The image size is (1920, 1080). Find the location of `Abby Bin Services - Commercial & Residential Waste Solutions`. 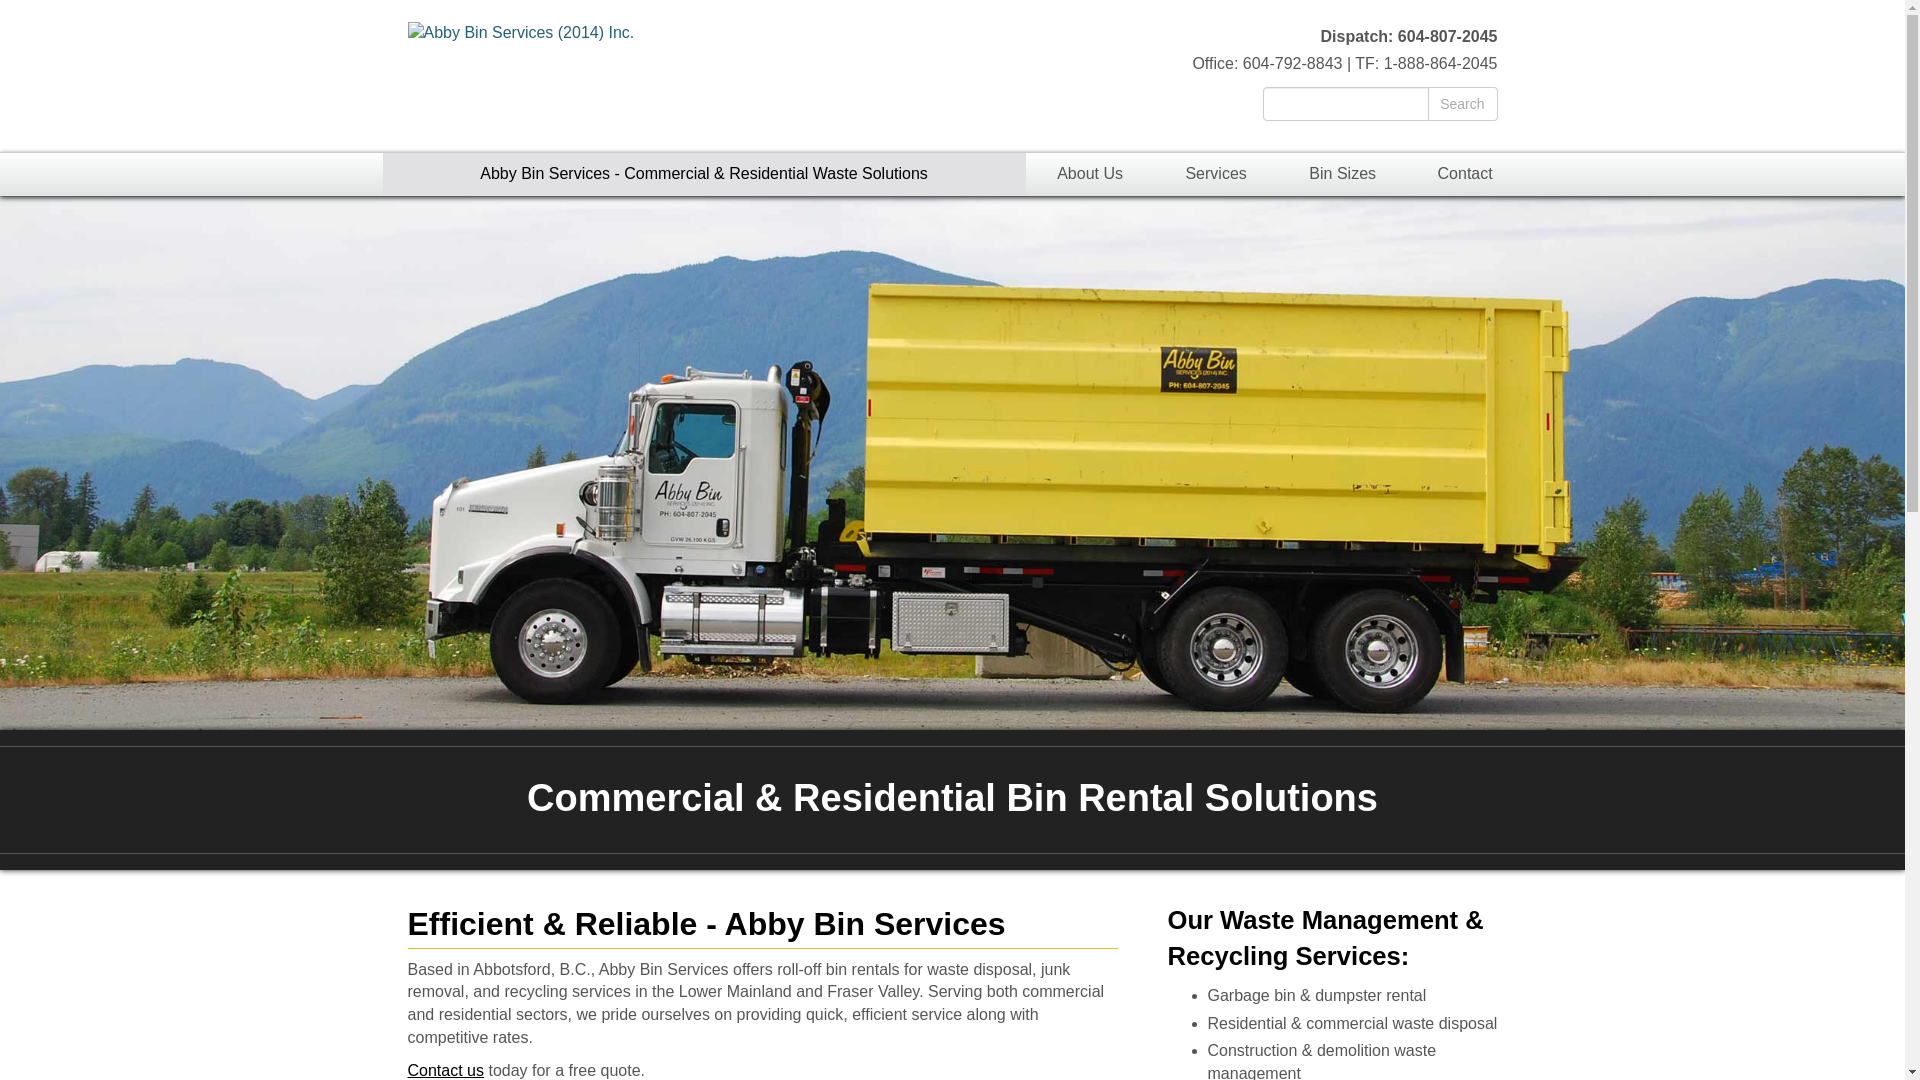

Abby Bin Services - Commercial & Residential Waste Solutions is located at coordinates (704, 174).